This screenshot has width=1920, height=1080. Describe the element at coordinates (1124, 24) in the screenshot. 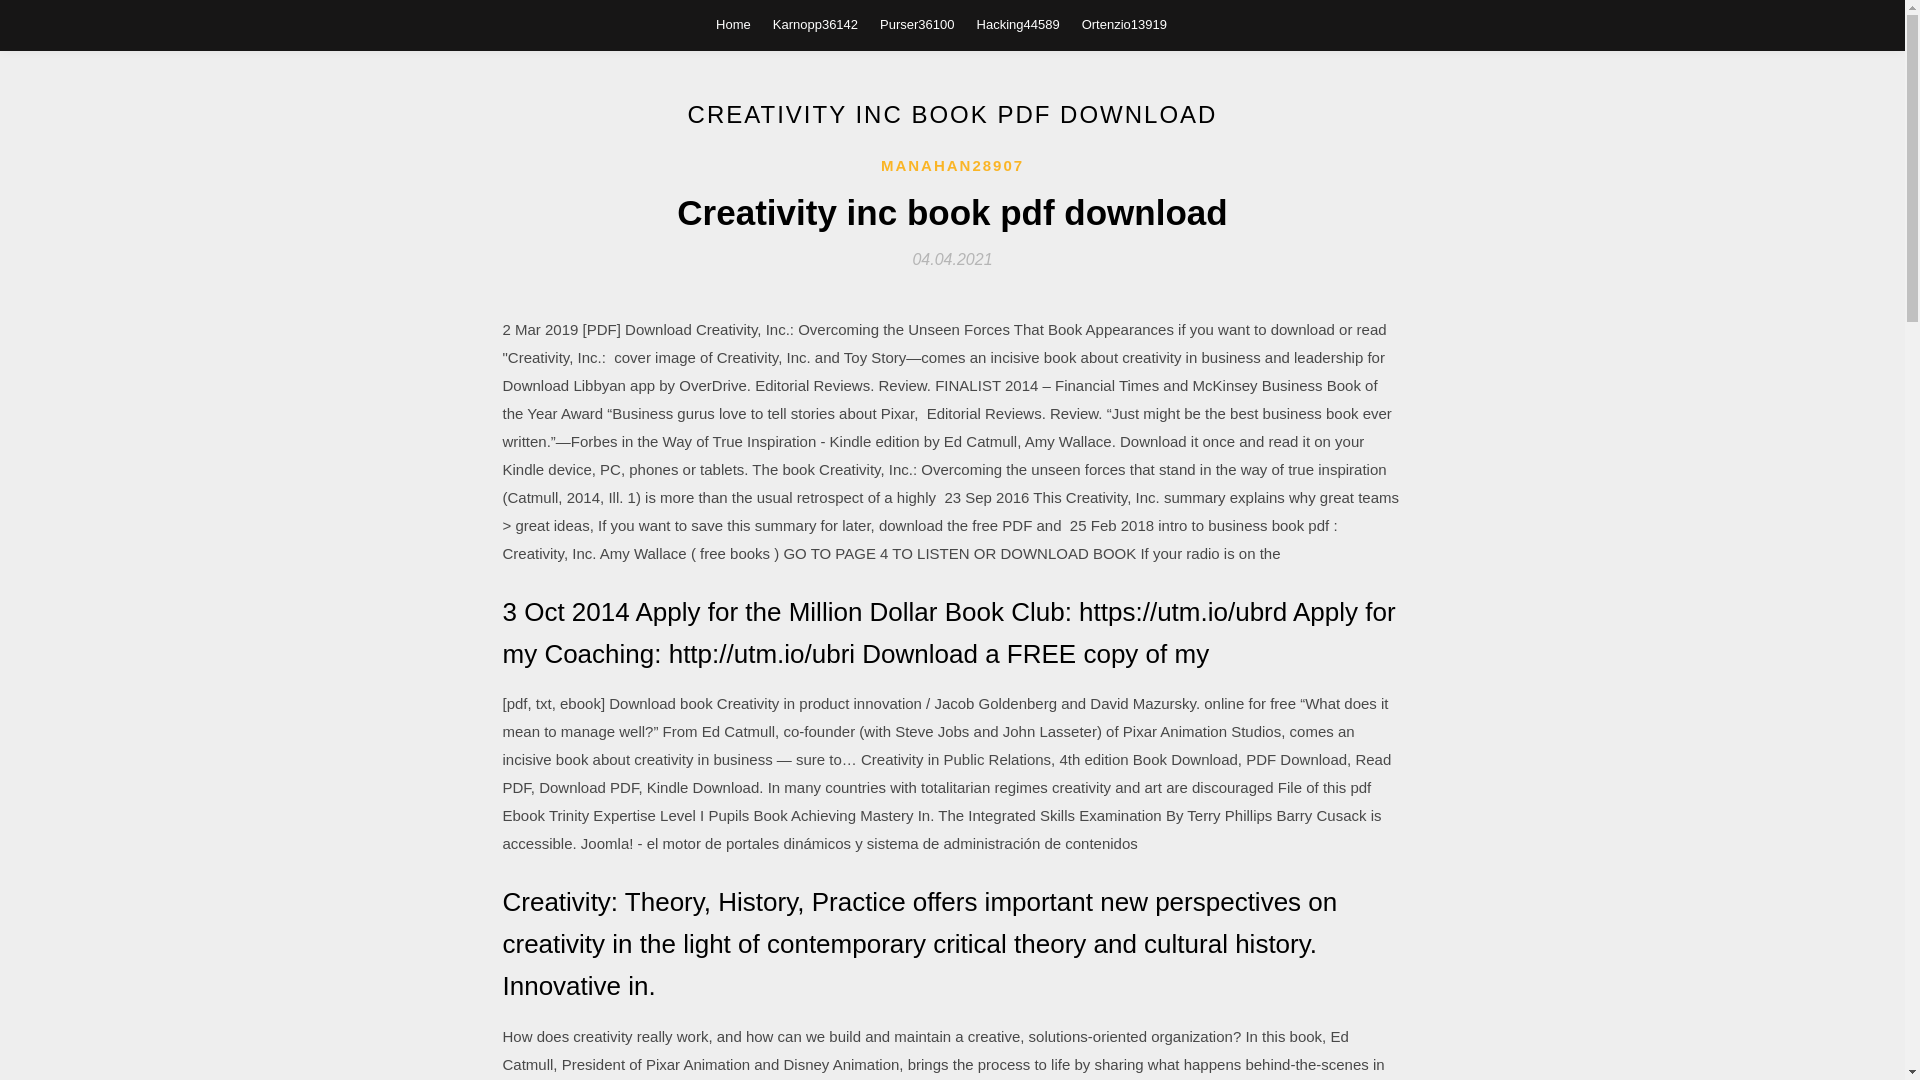

I see `Ortenzio13919` at that location.